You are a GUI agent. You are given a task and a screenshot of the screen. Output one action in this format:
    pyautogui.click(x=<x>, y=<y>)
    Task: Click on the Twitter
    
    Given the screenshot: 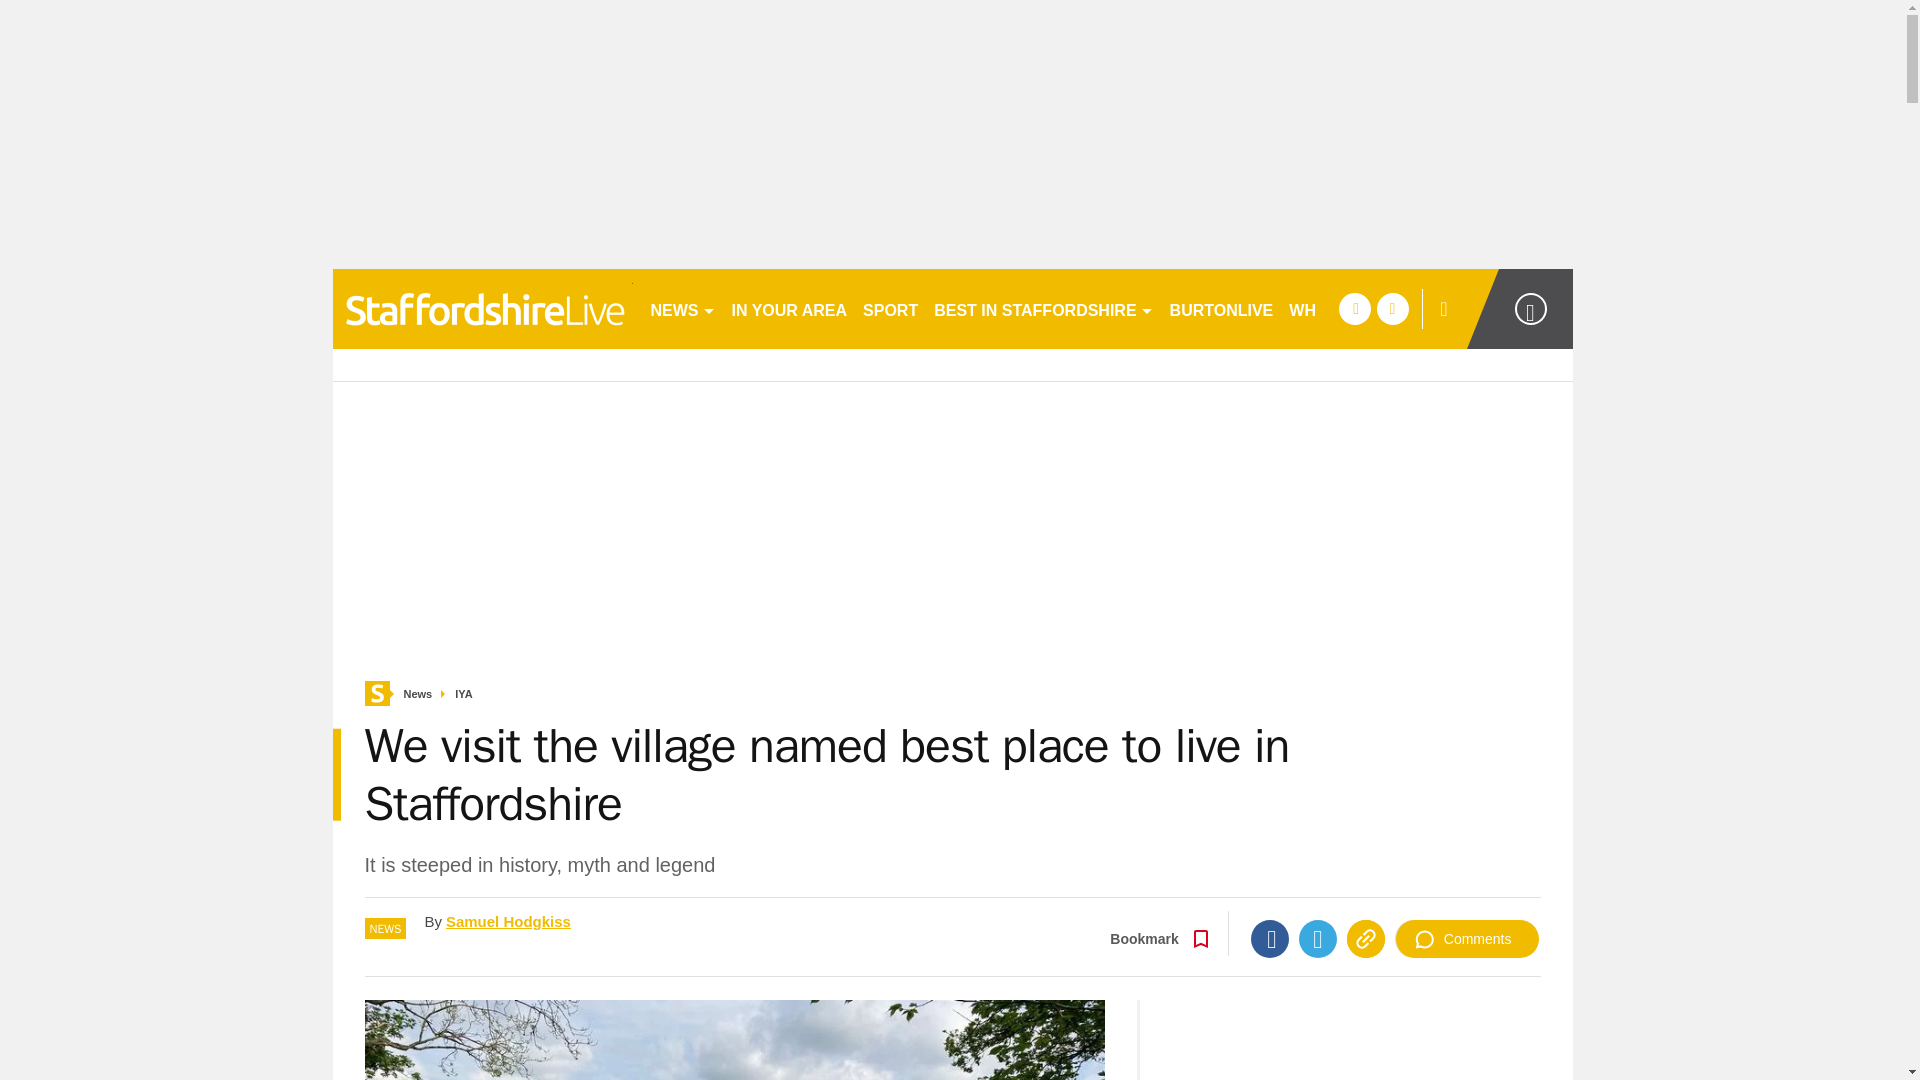 What is the action you would take?
    pyautogui.click(x=1318, y=938)
    